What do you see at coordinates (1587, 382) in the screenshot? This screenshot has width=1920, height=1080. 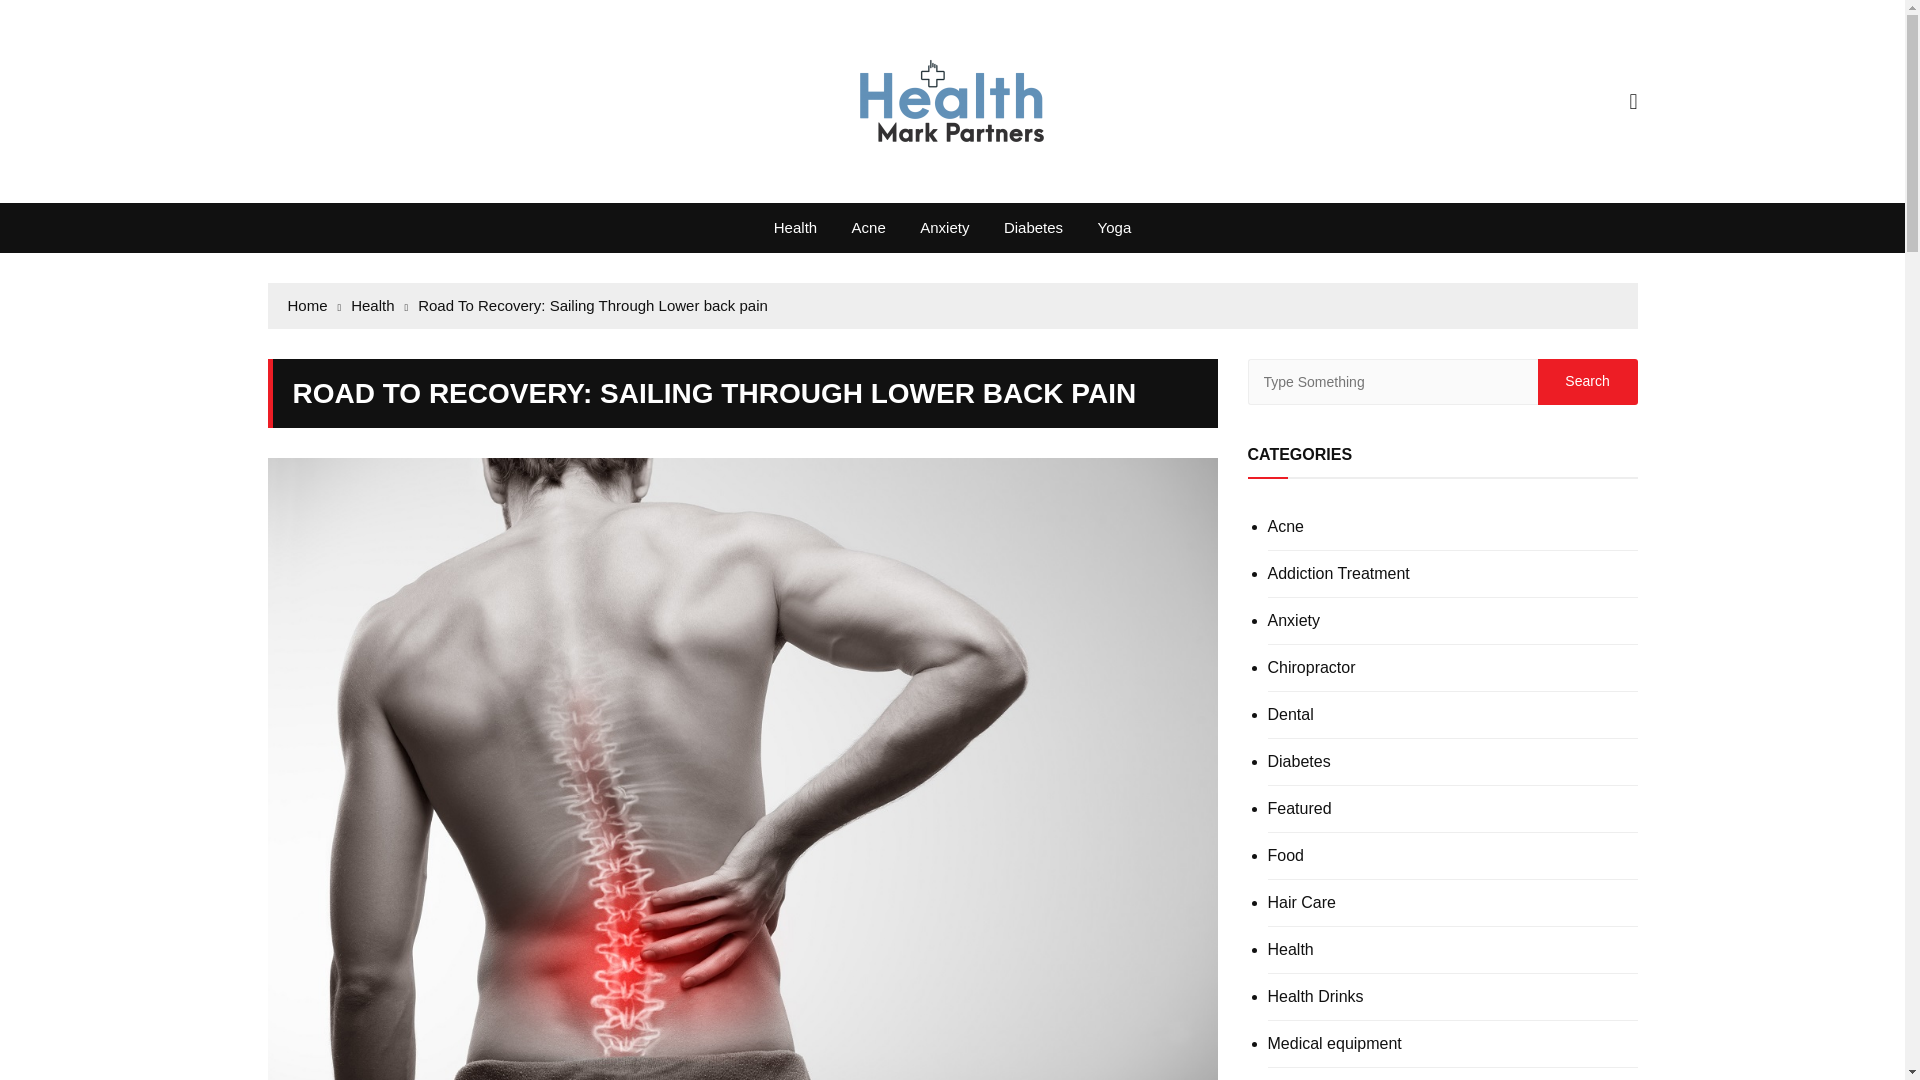 I see `Search` at bounding box center [1587, 382].